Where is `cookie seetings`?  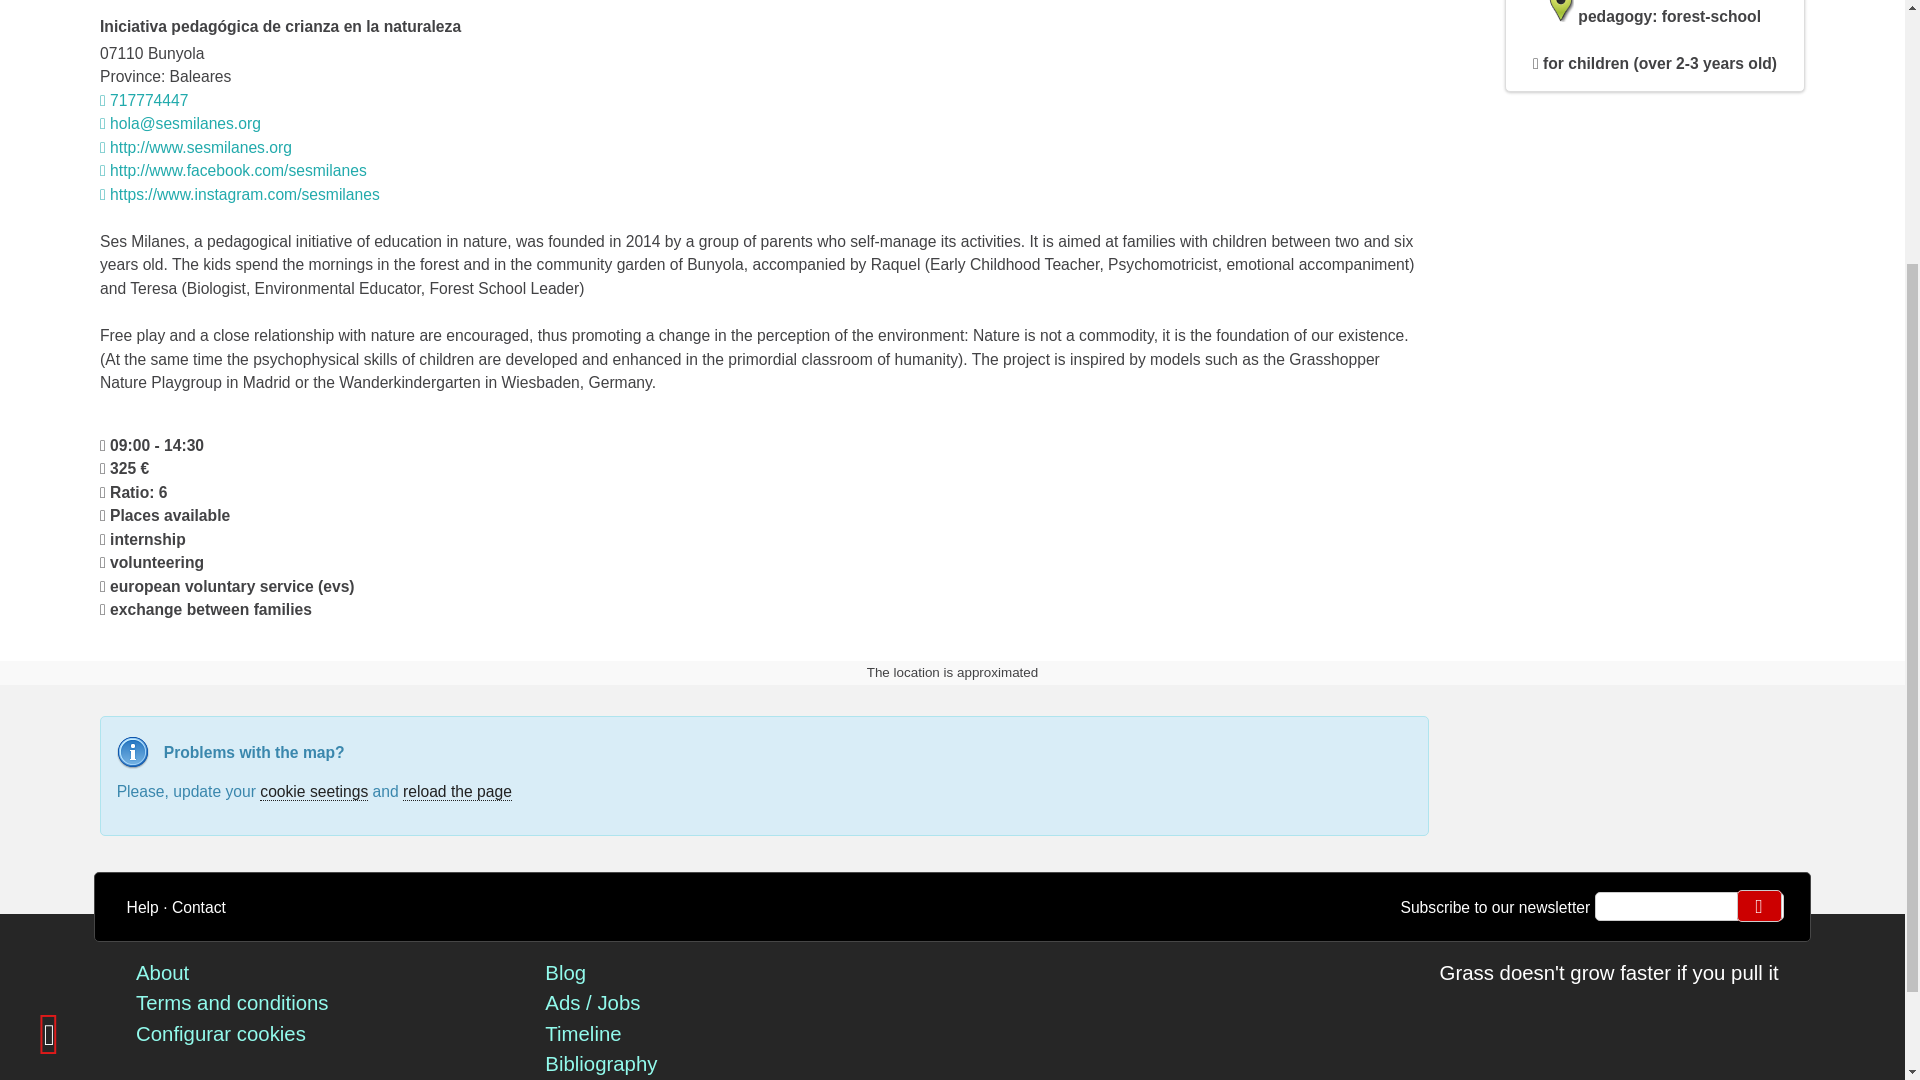 cookie seetings is located at coordinates (314, 792).